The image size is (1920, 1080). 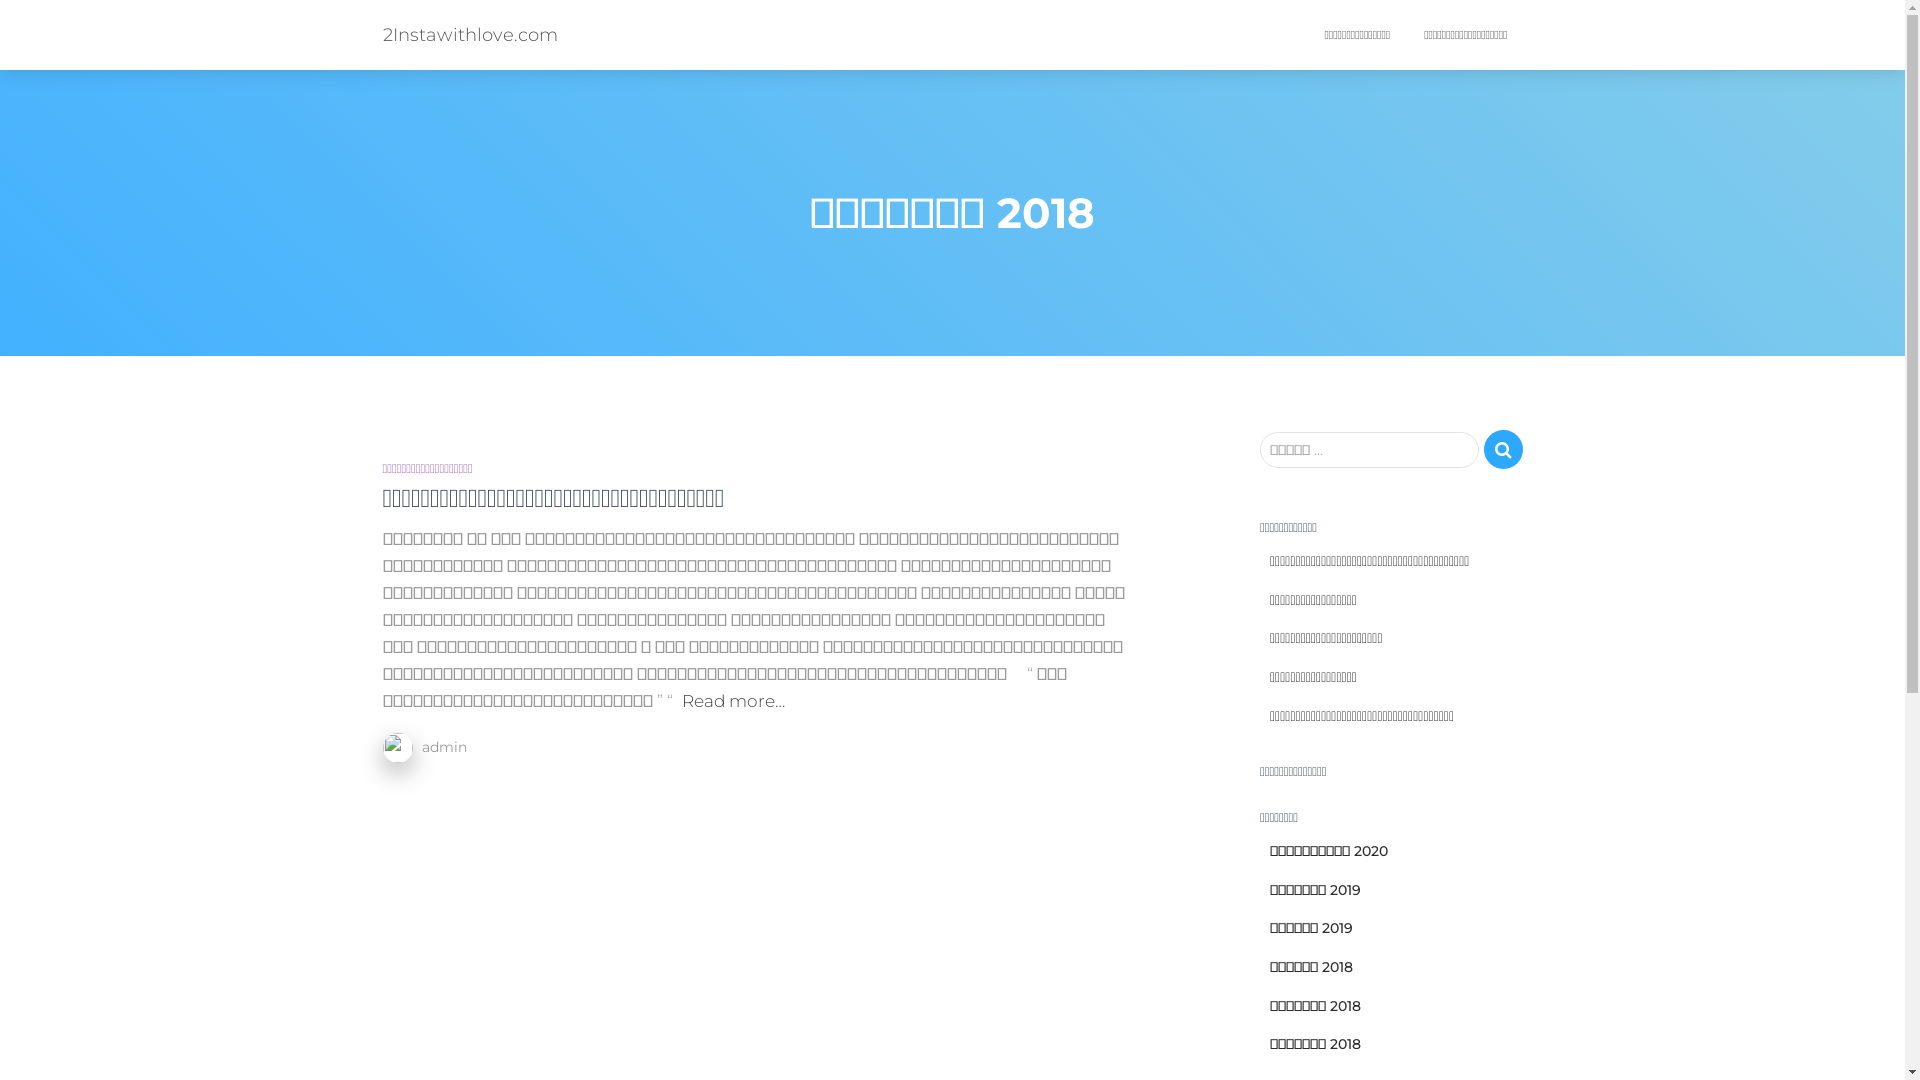 I want to click on admin, so click(x=444, y=747).